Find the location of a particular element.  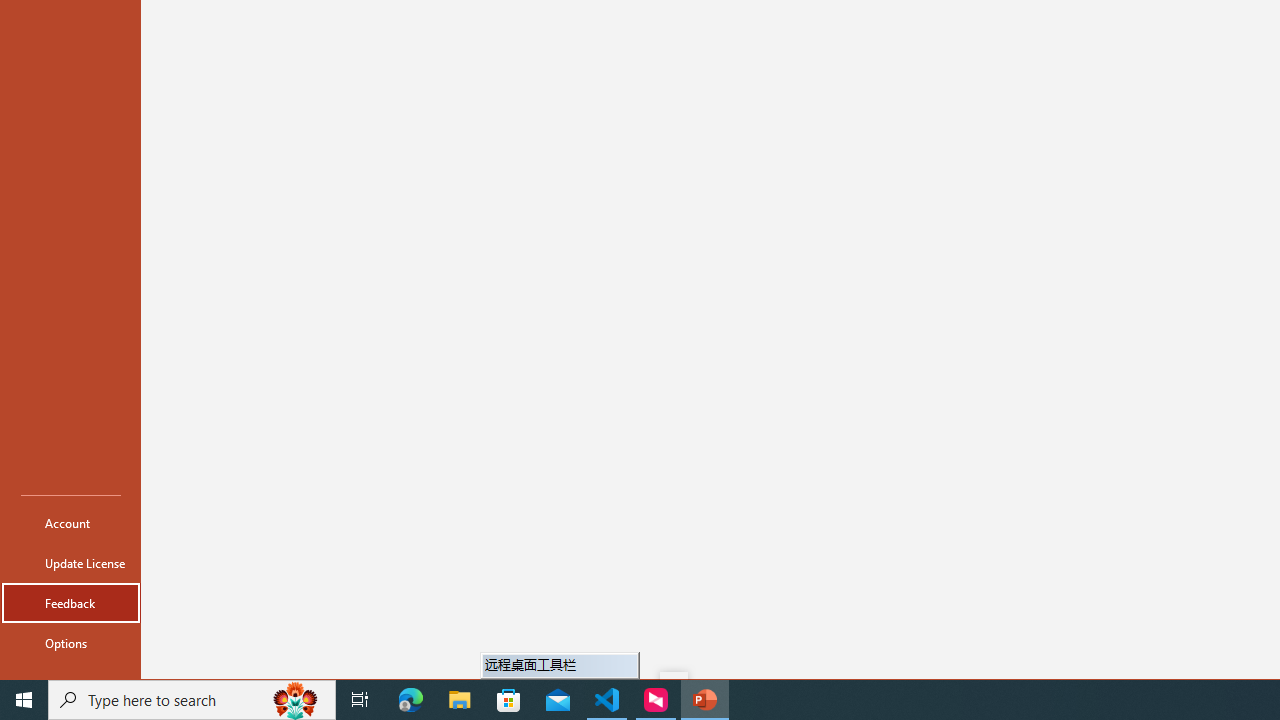

PowerPoint - 1 running window is located at coordinates (704, 700).